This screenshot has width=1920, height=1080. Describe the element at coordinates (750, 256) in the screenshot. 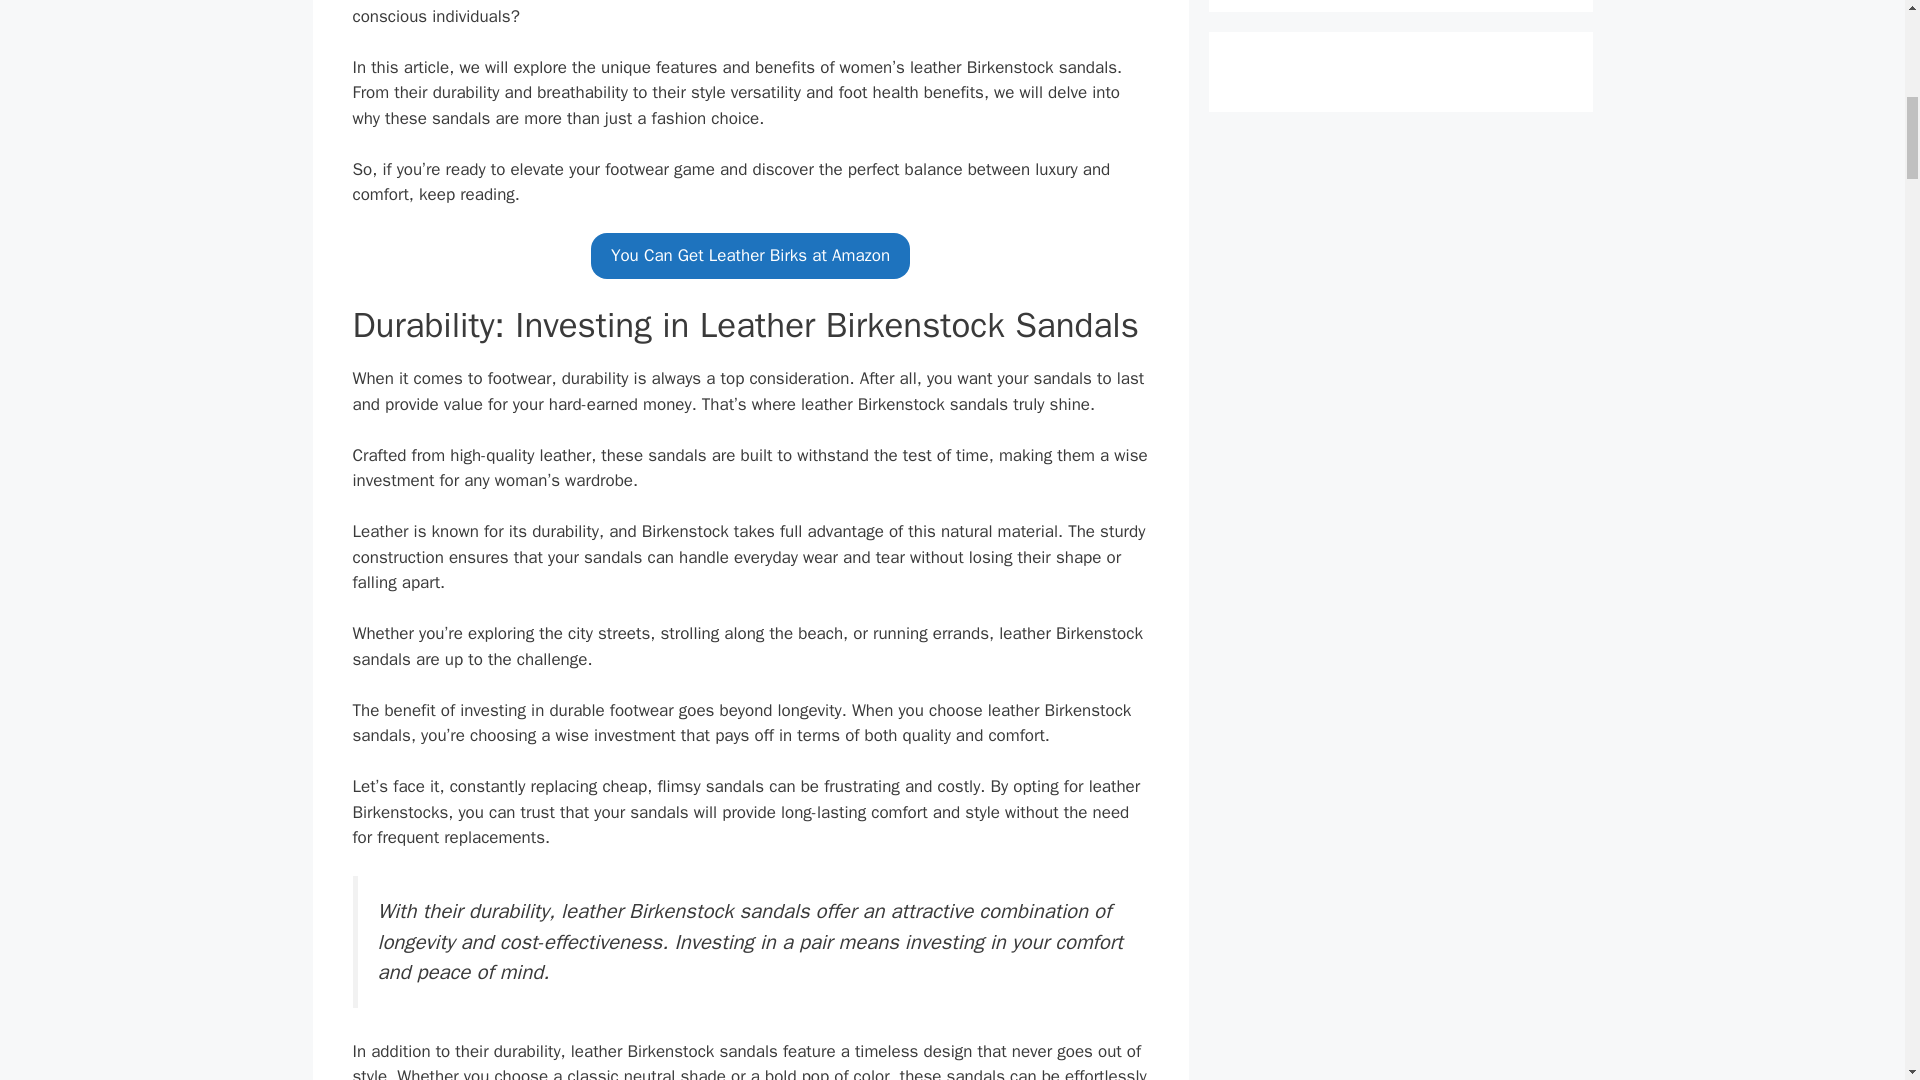

I see `You Can Get Leather Birks at Amazon` at that location.